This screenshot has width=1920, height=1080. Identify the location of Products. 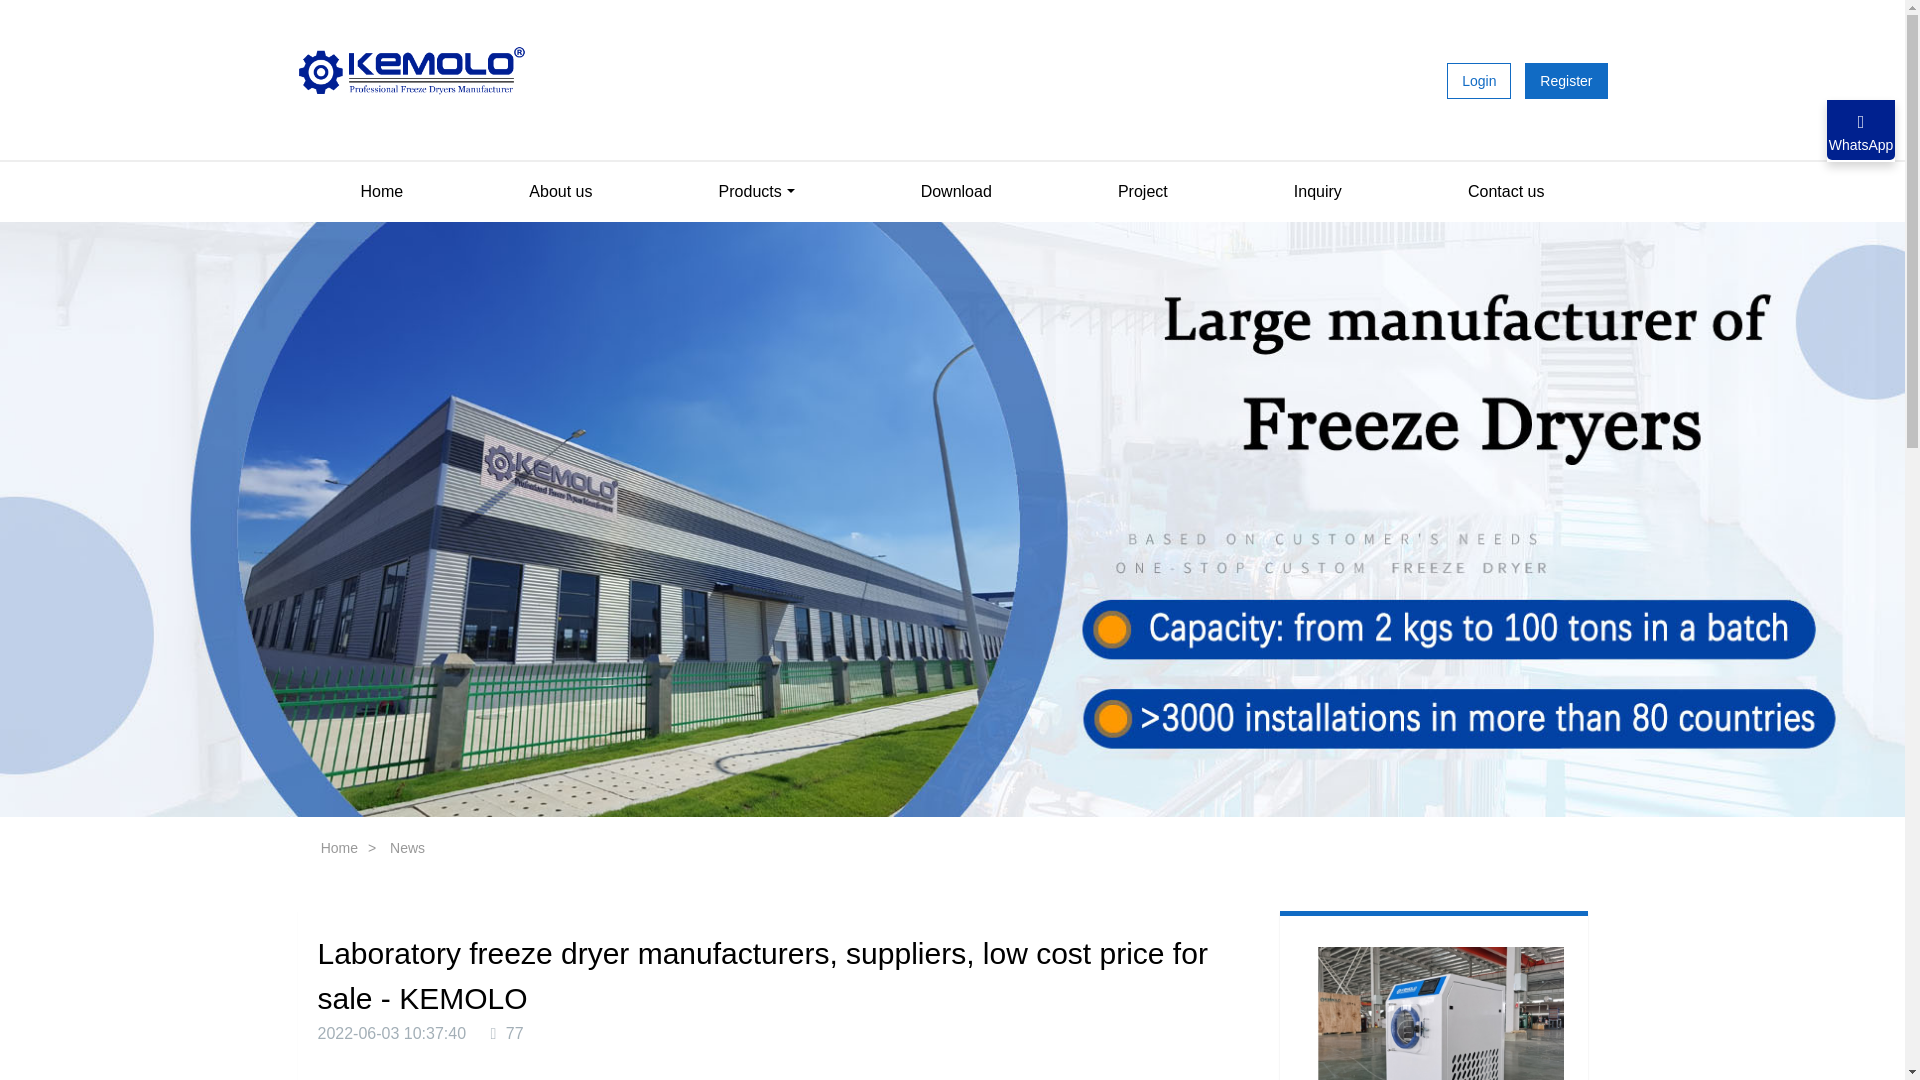
(757, 192).